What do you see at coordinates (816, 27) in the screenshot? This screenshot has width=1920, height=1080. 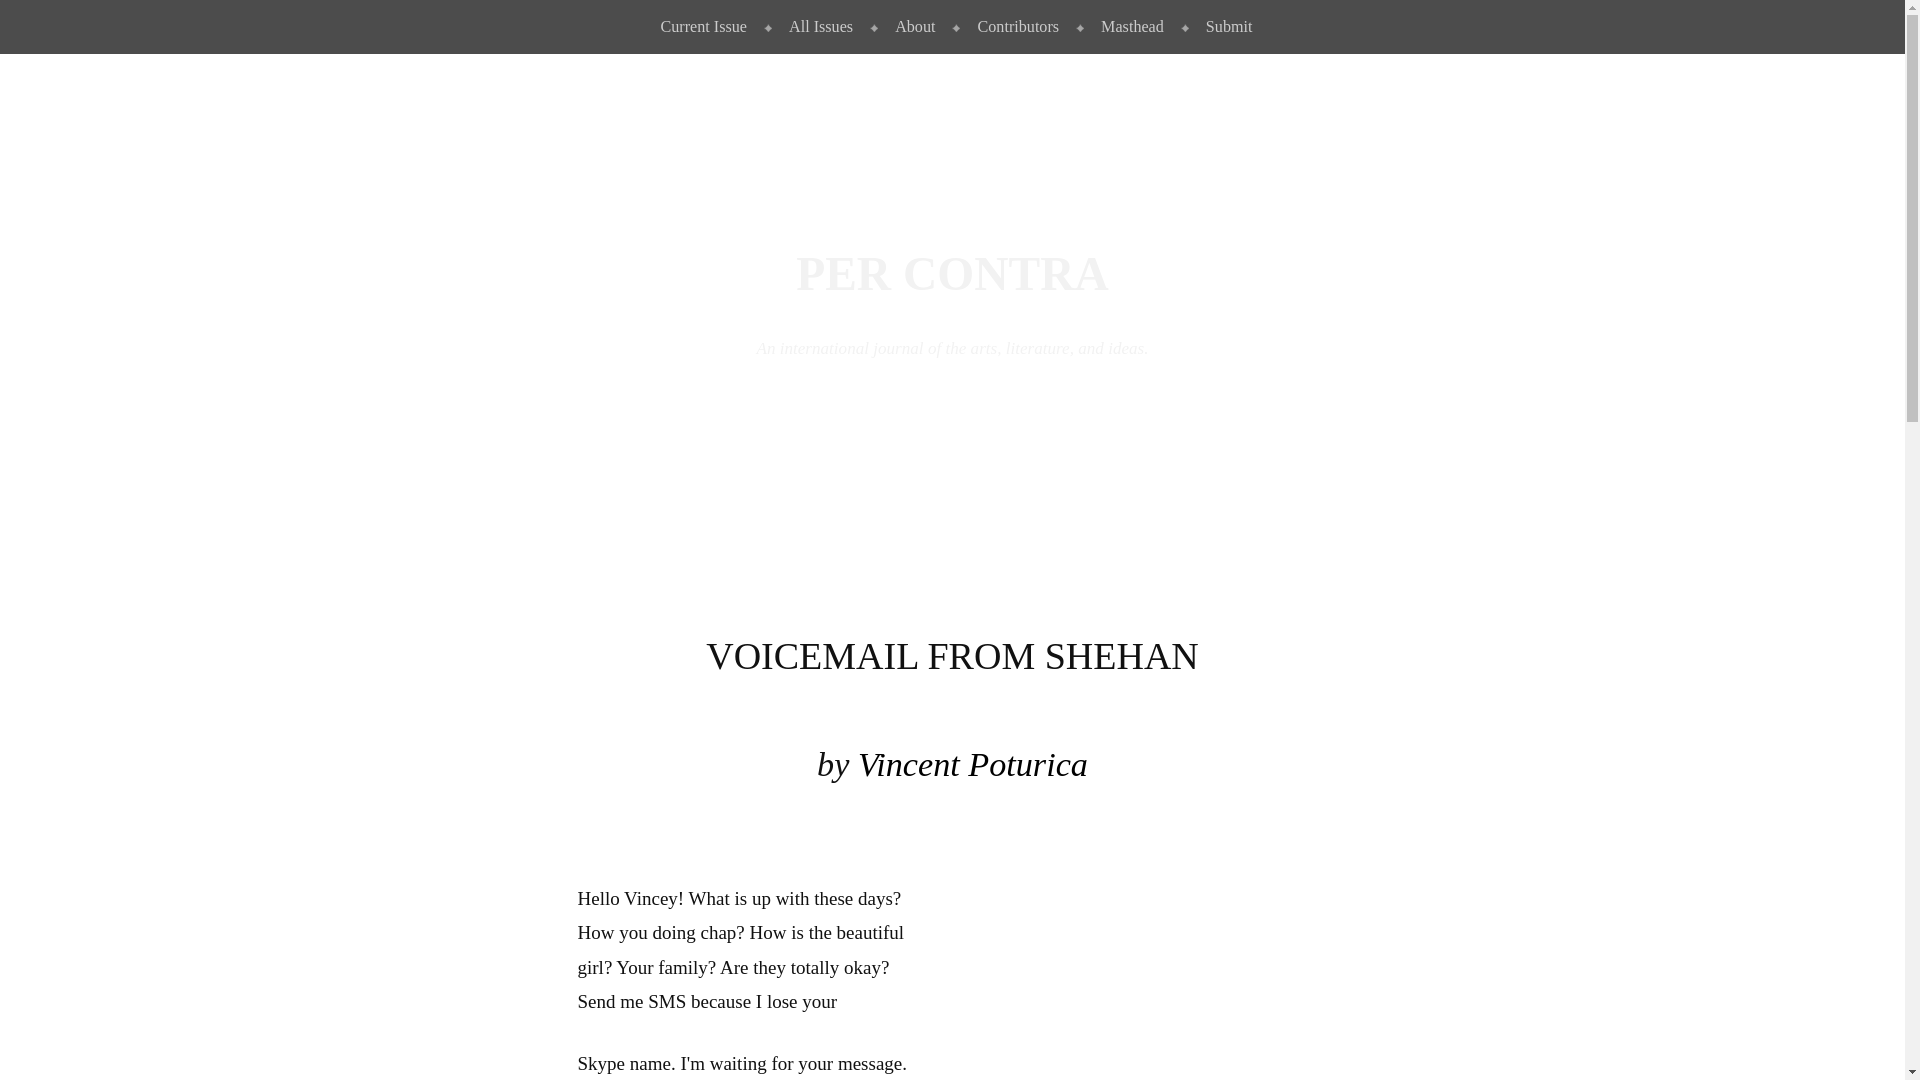 I see `All Issues` at bounding box center [816, 27].